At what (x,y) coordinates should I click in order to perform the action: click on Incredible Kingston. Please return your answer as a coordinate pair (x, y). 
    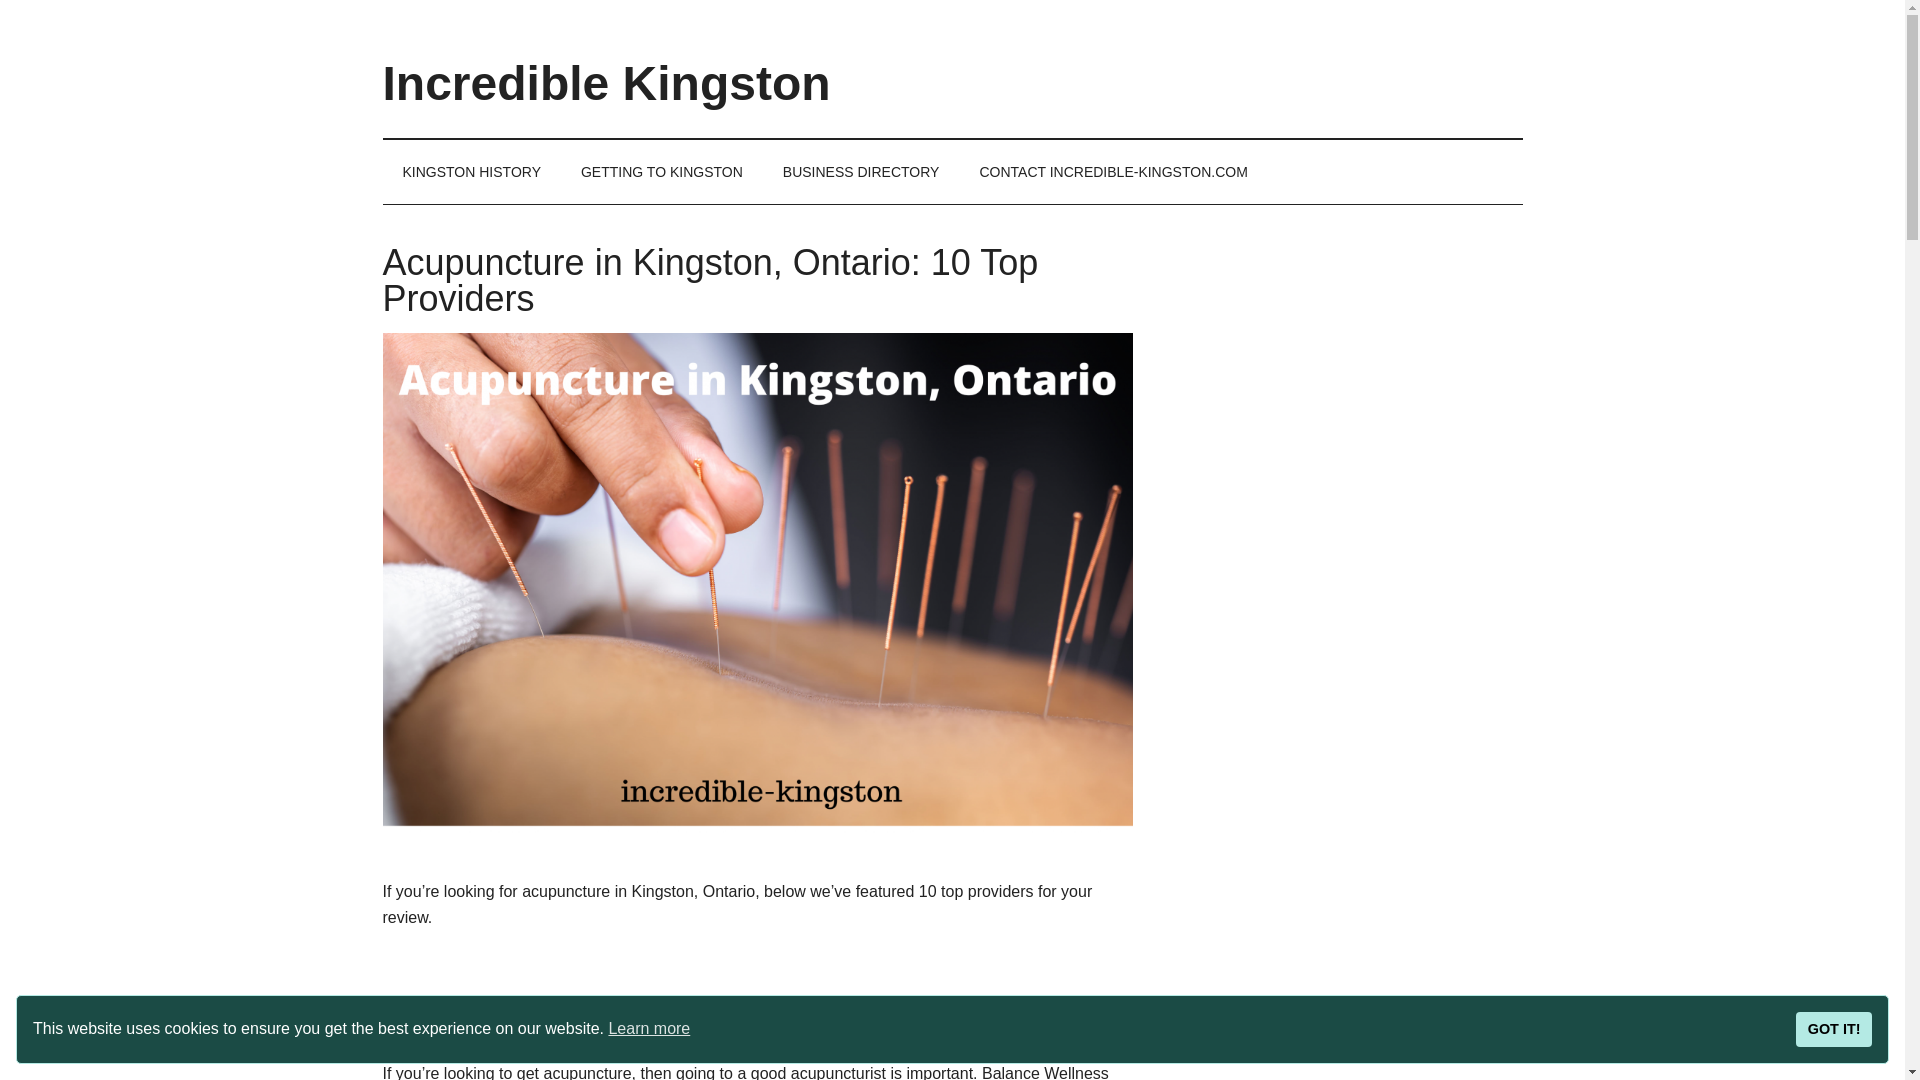
    Looking at the image, I should click on (606, 84).